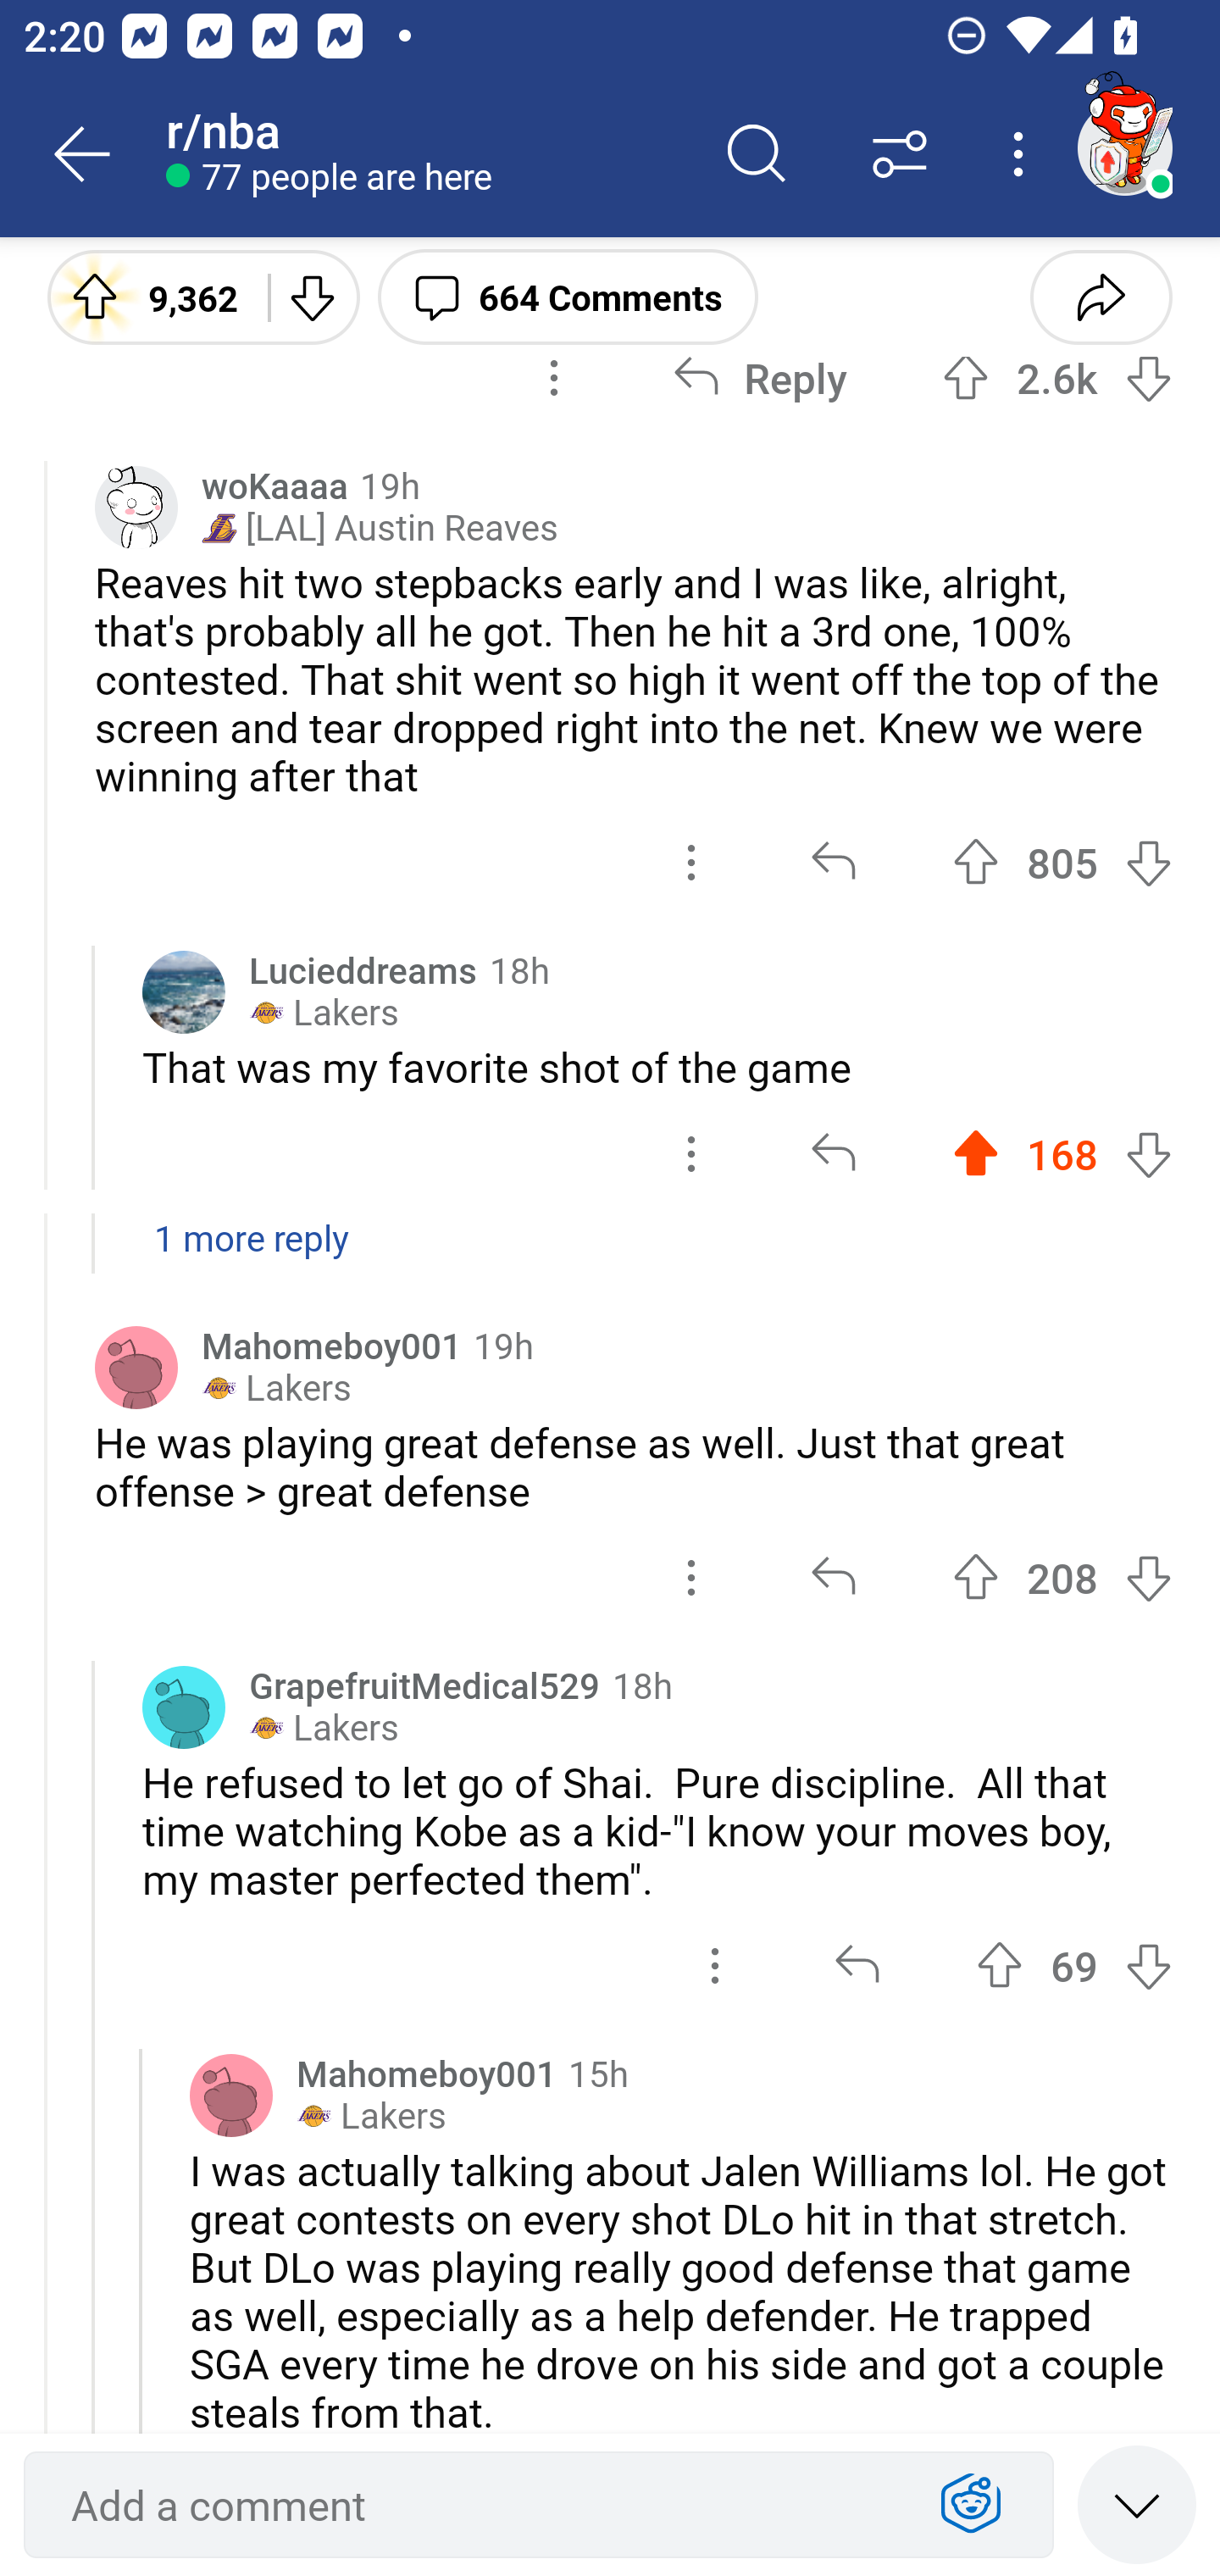 The height and width of the screenshot is (2576, 1220). Describe the element at coordinates (184, 1707) in the screenshot. I see `Avatar` at that location.